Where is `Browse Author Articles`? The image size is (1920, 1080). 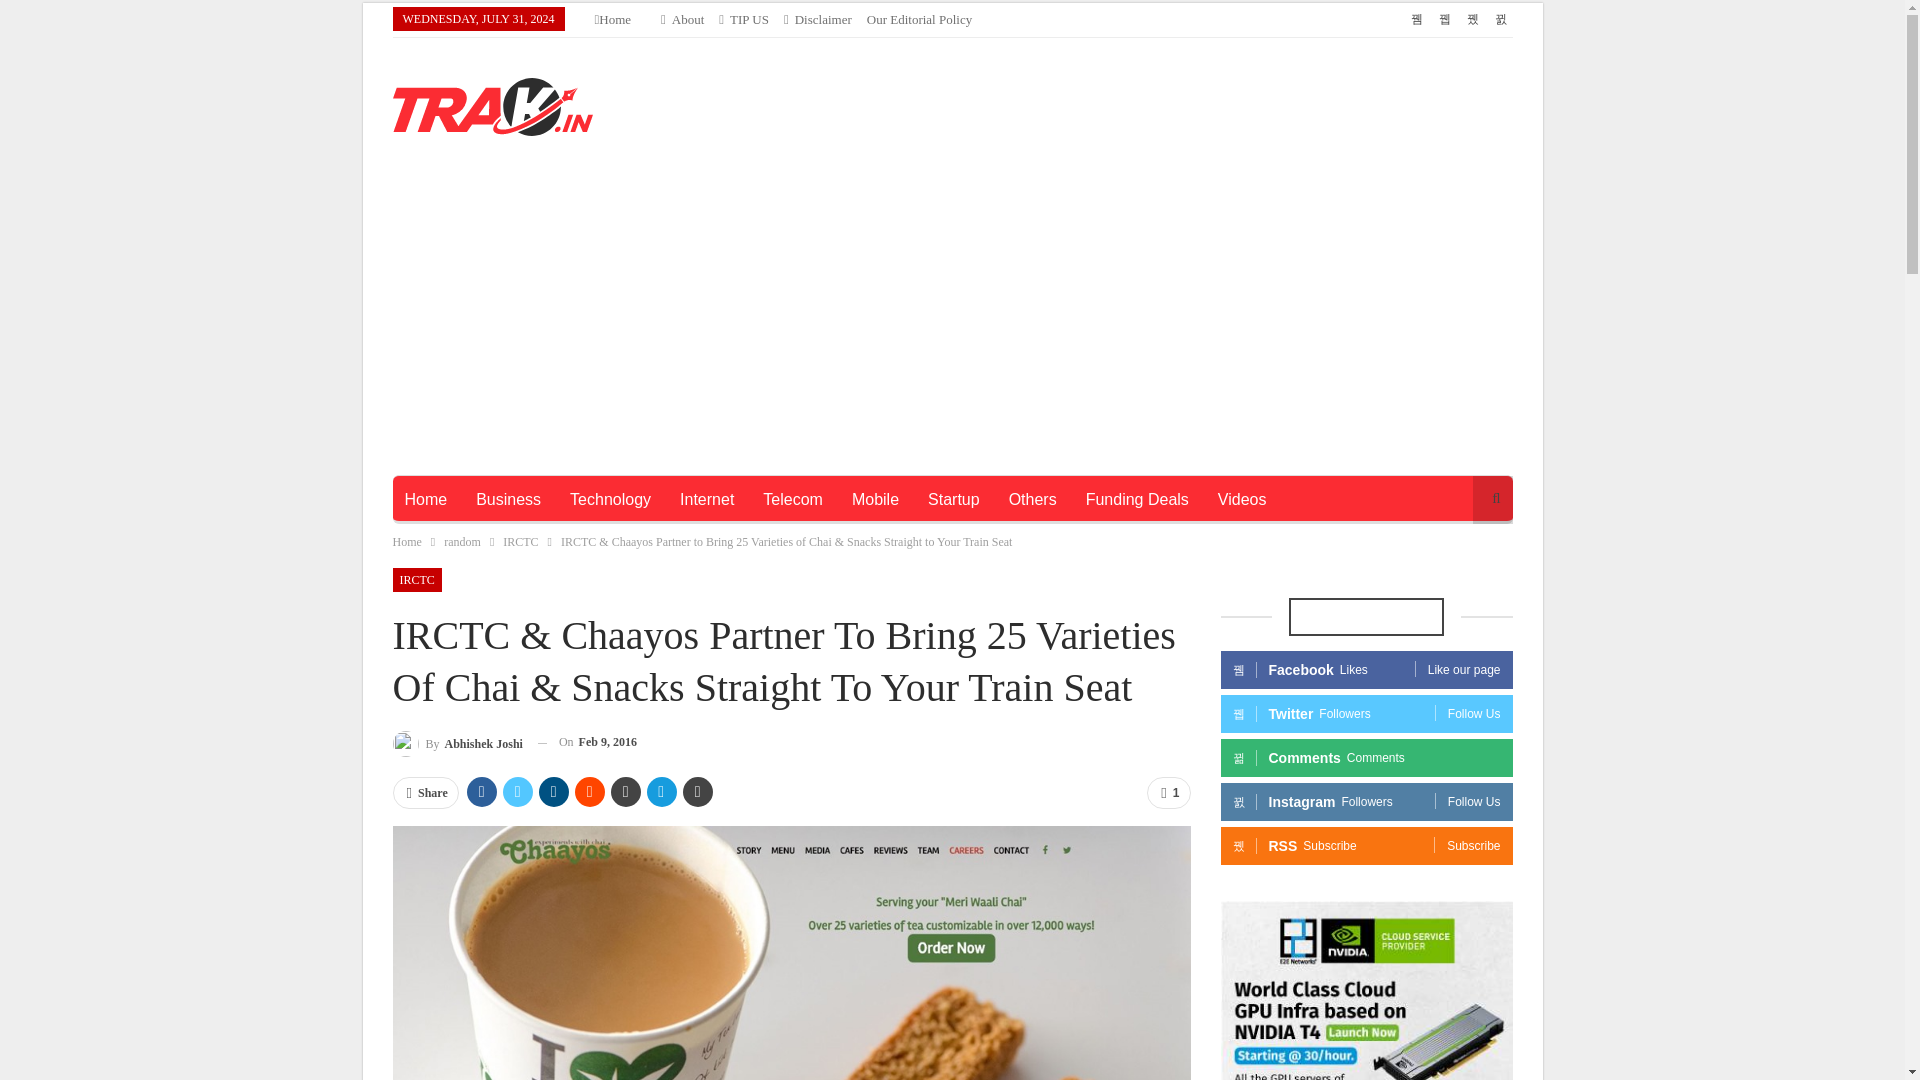 Browse Author Articles is located at coordinates (456, 442).